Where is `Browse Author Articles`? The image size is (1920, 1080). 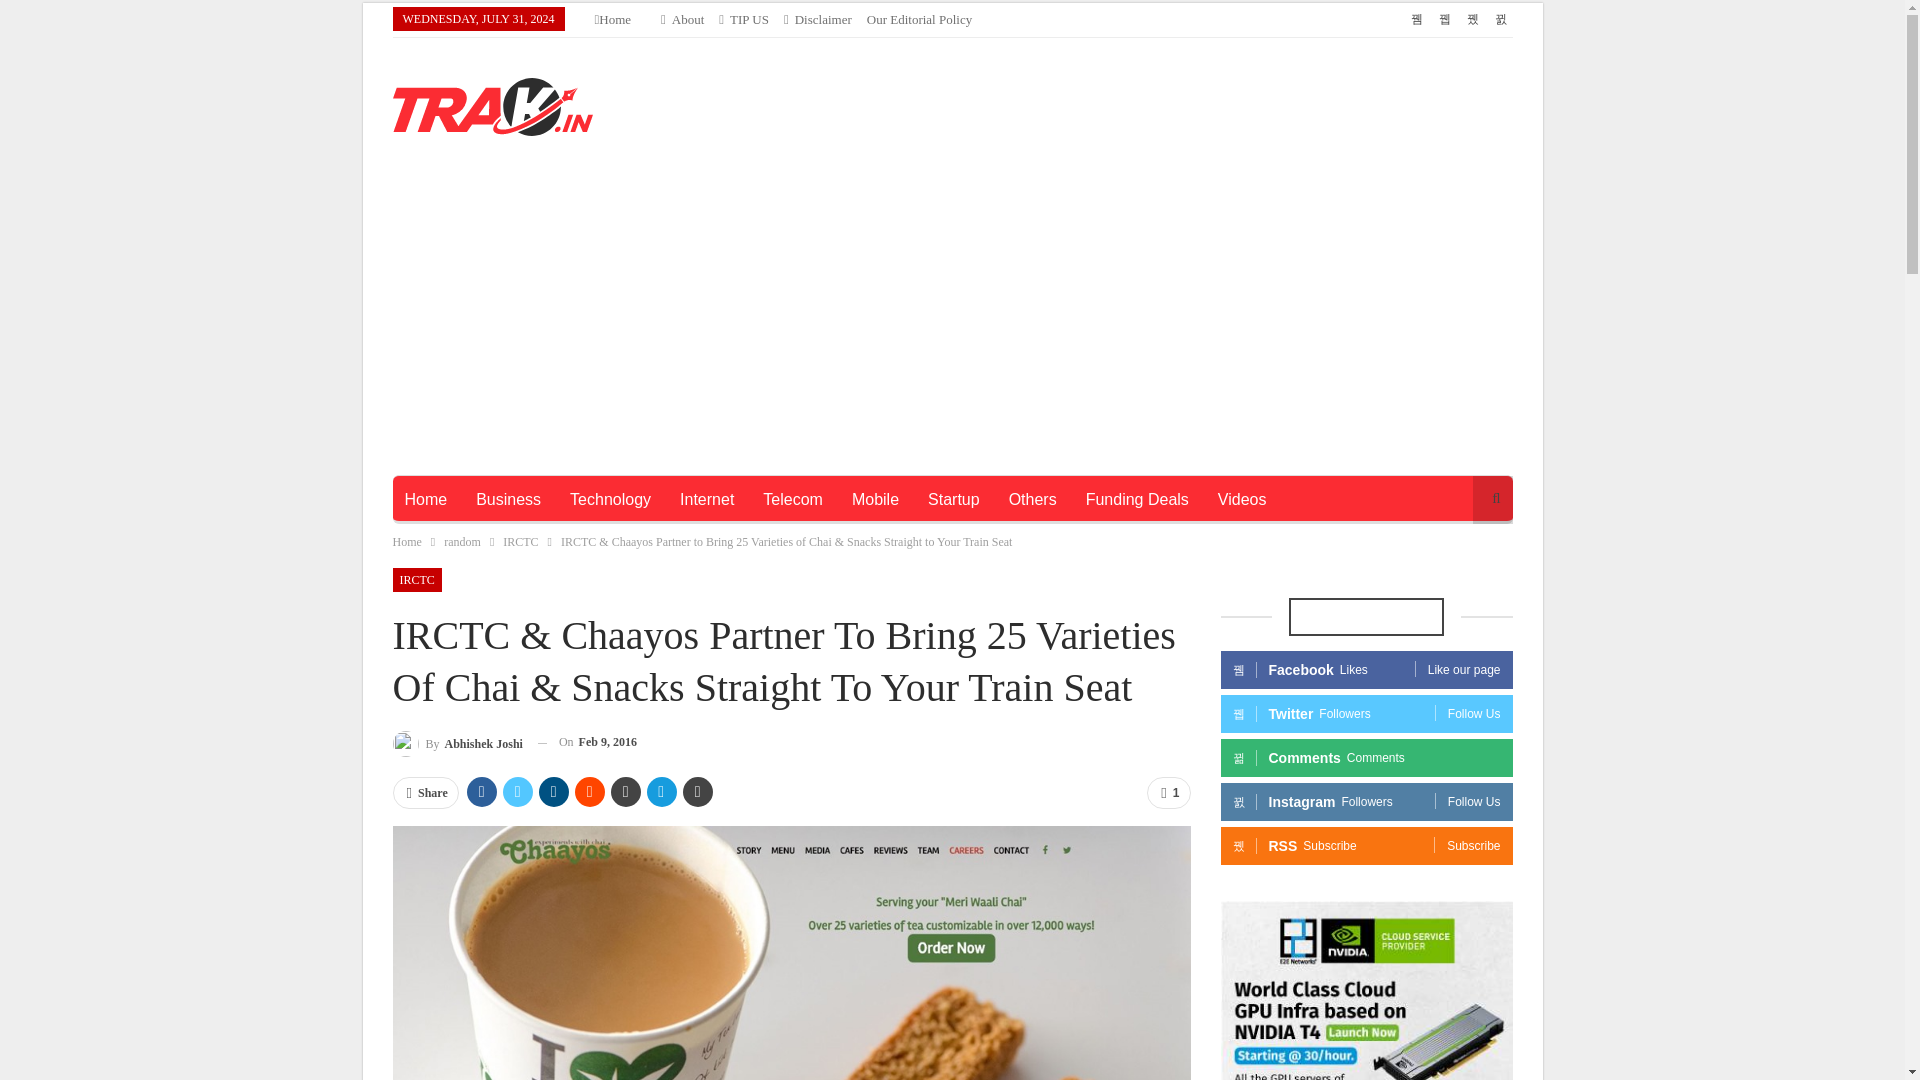 Browse Author Articles is located at coordinates (456, 442).